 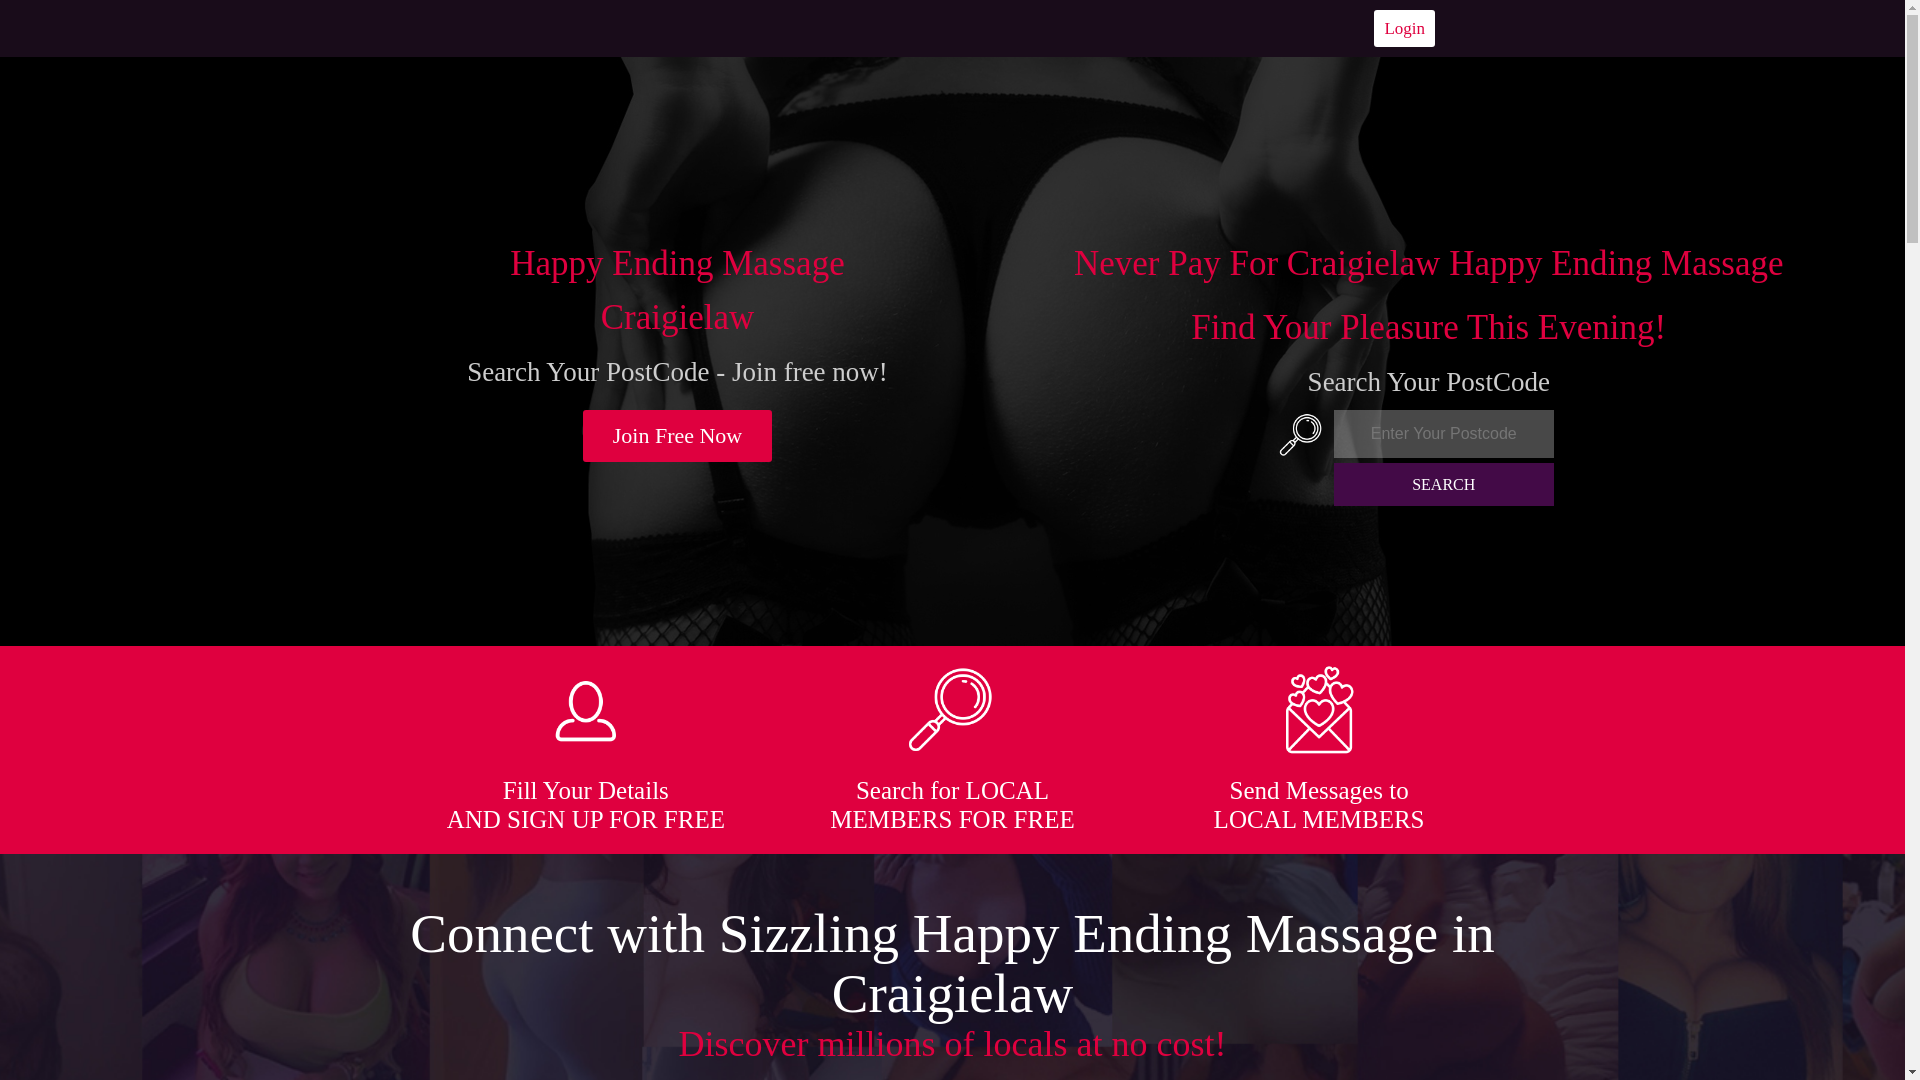 I want to click on Join, so click(x=678, y=436).